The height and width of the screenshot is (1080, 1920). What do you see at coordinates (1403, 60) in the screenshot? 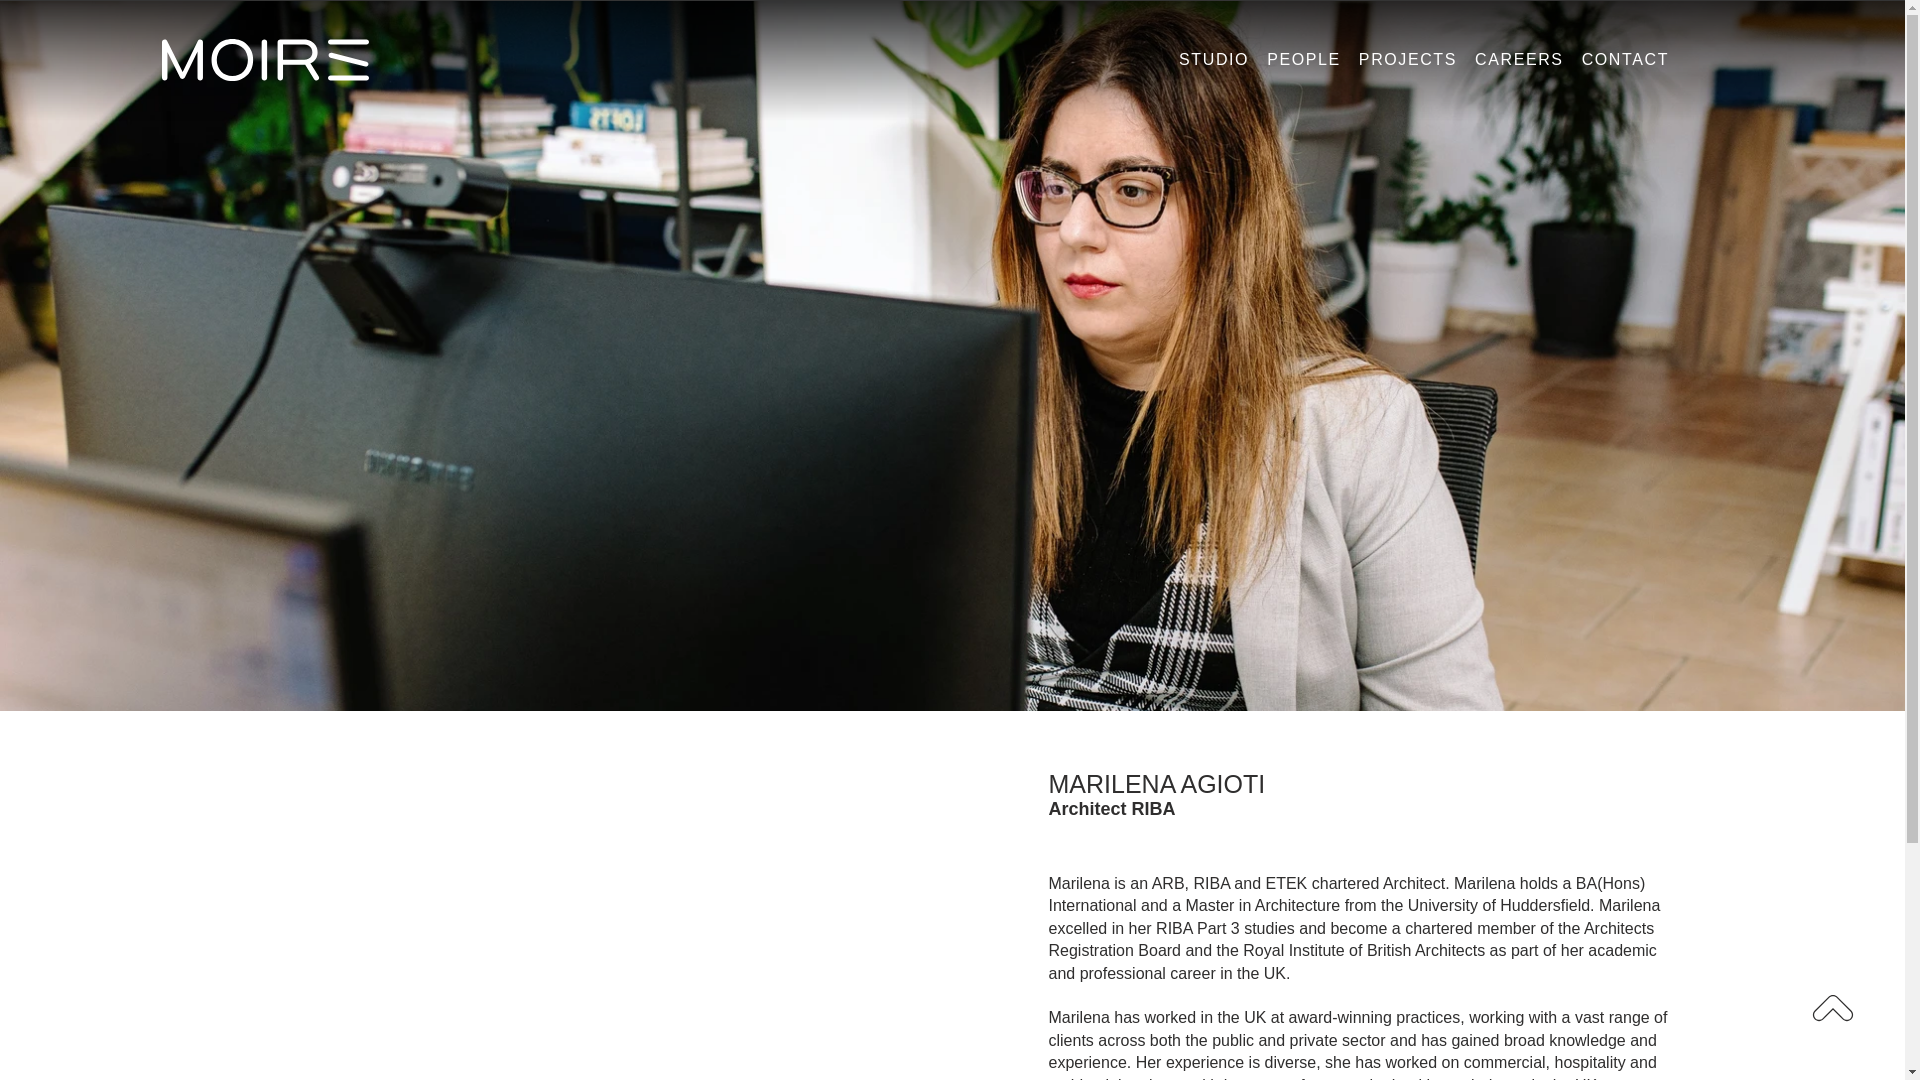
I see `PROJECTS` at bounding box center [1403, 60].